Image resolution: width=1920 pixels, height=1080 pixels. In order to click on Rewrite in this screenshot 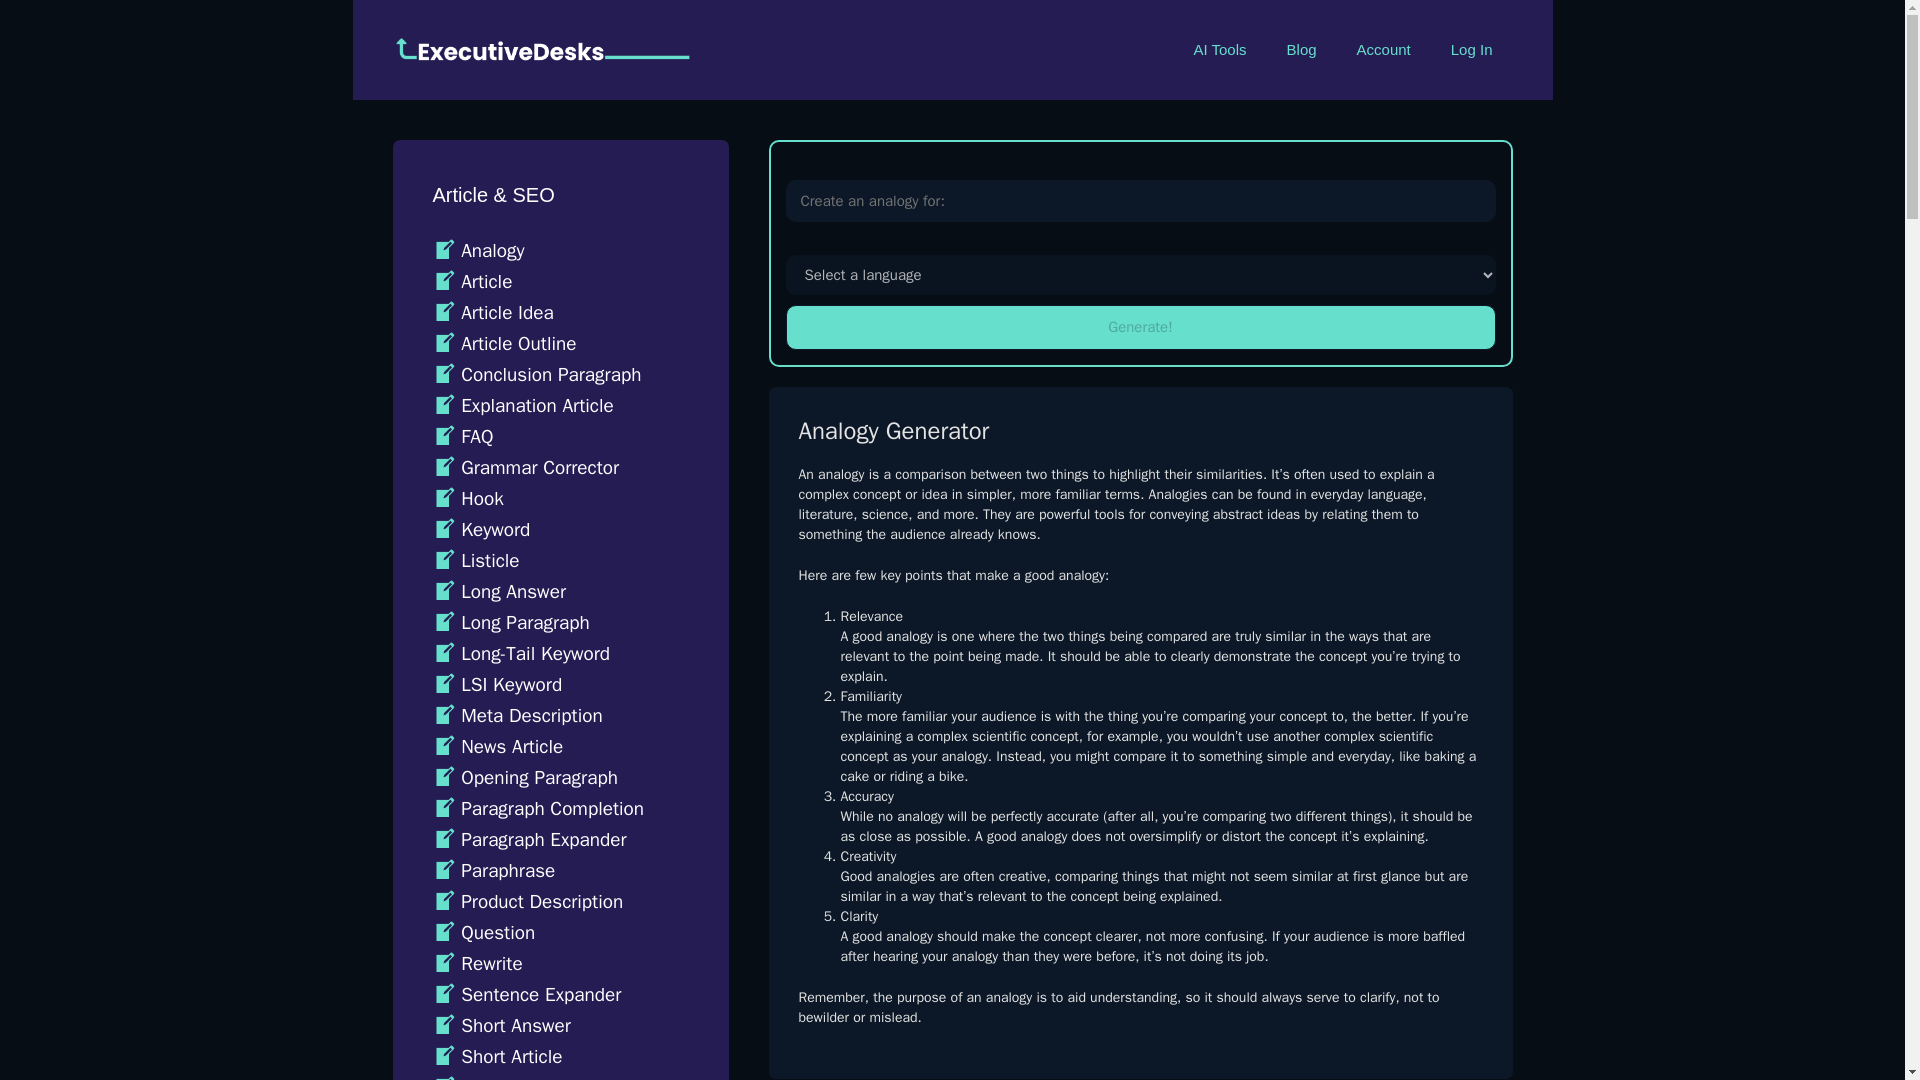, I will do `click(477, 964)`.